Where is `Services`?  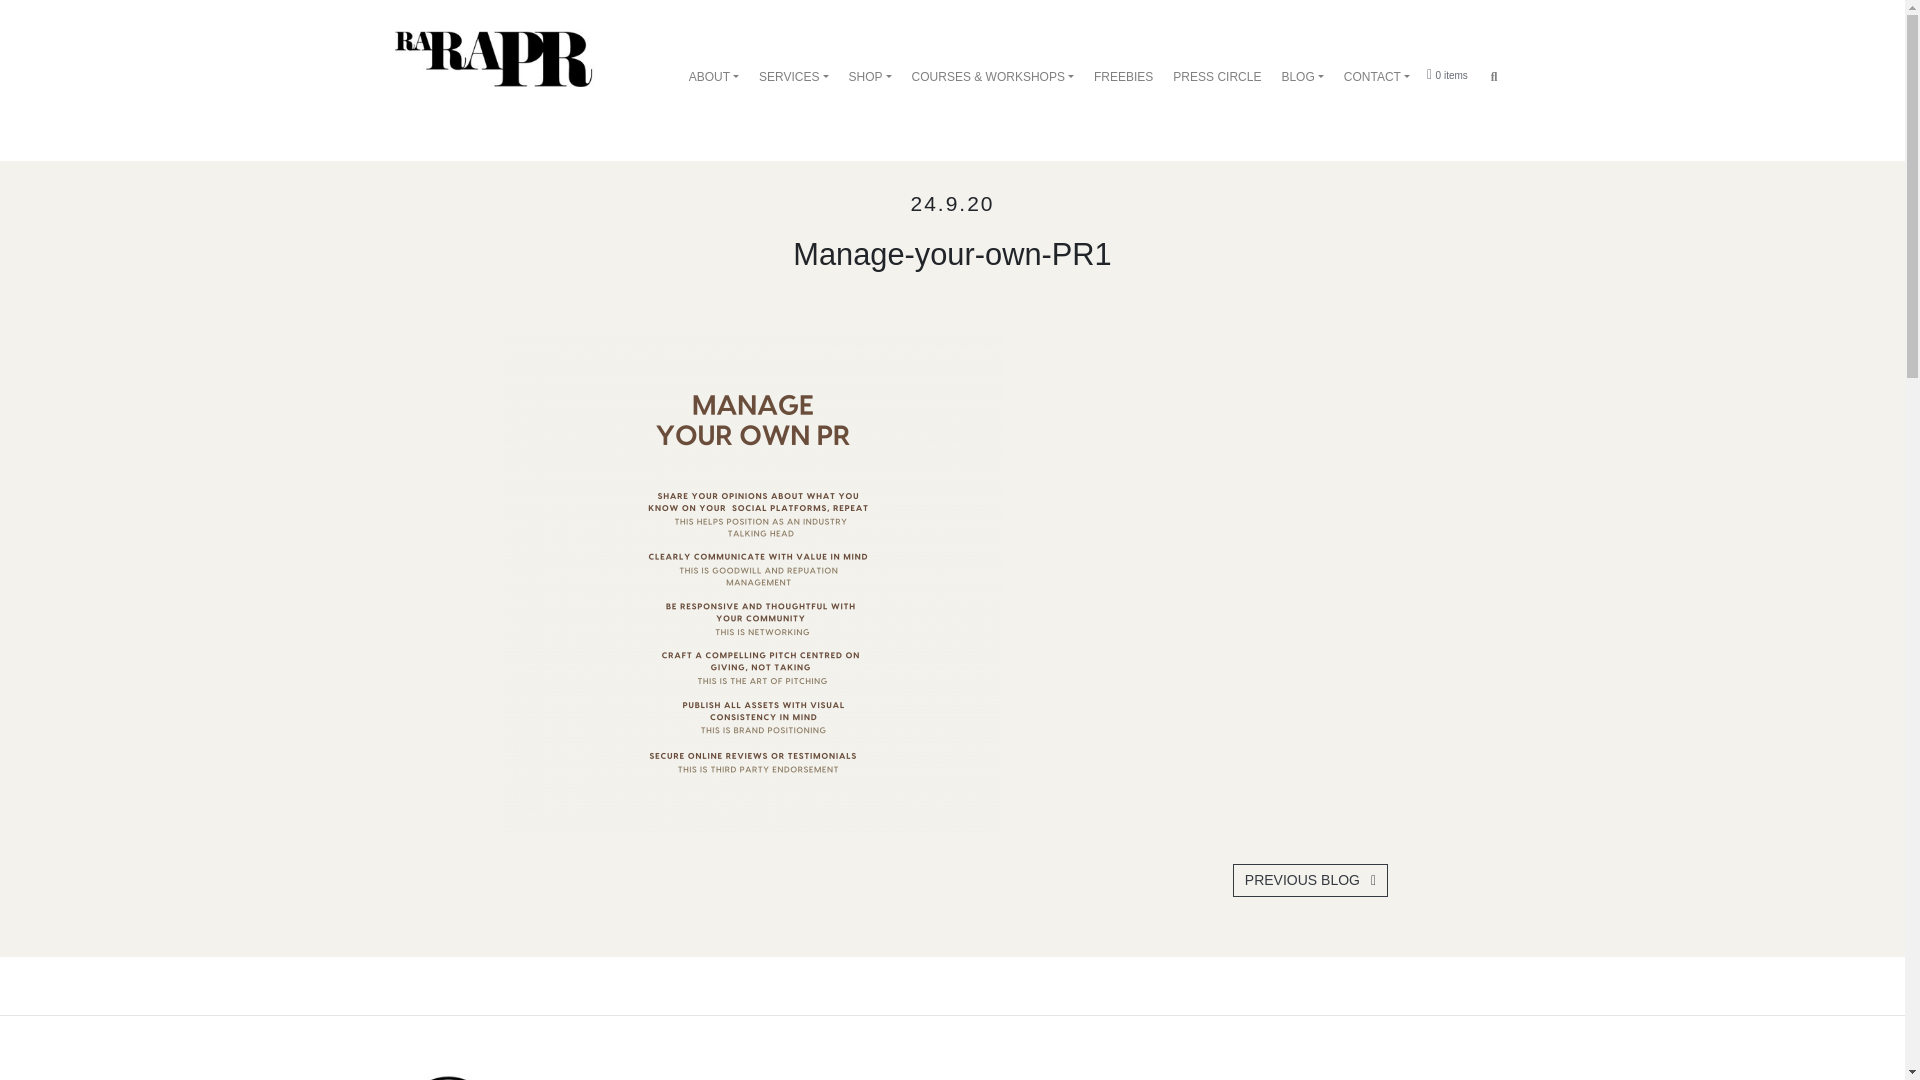 Services is located at coordinates (794, 76).